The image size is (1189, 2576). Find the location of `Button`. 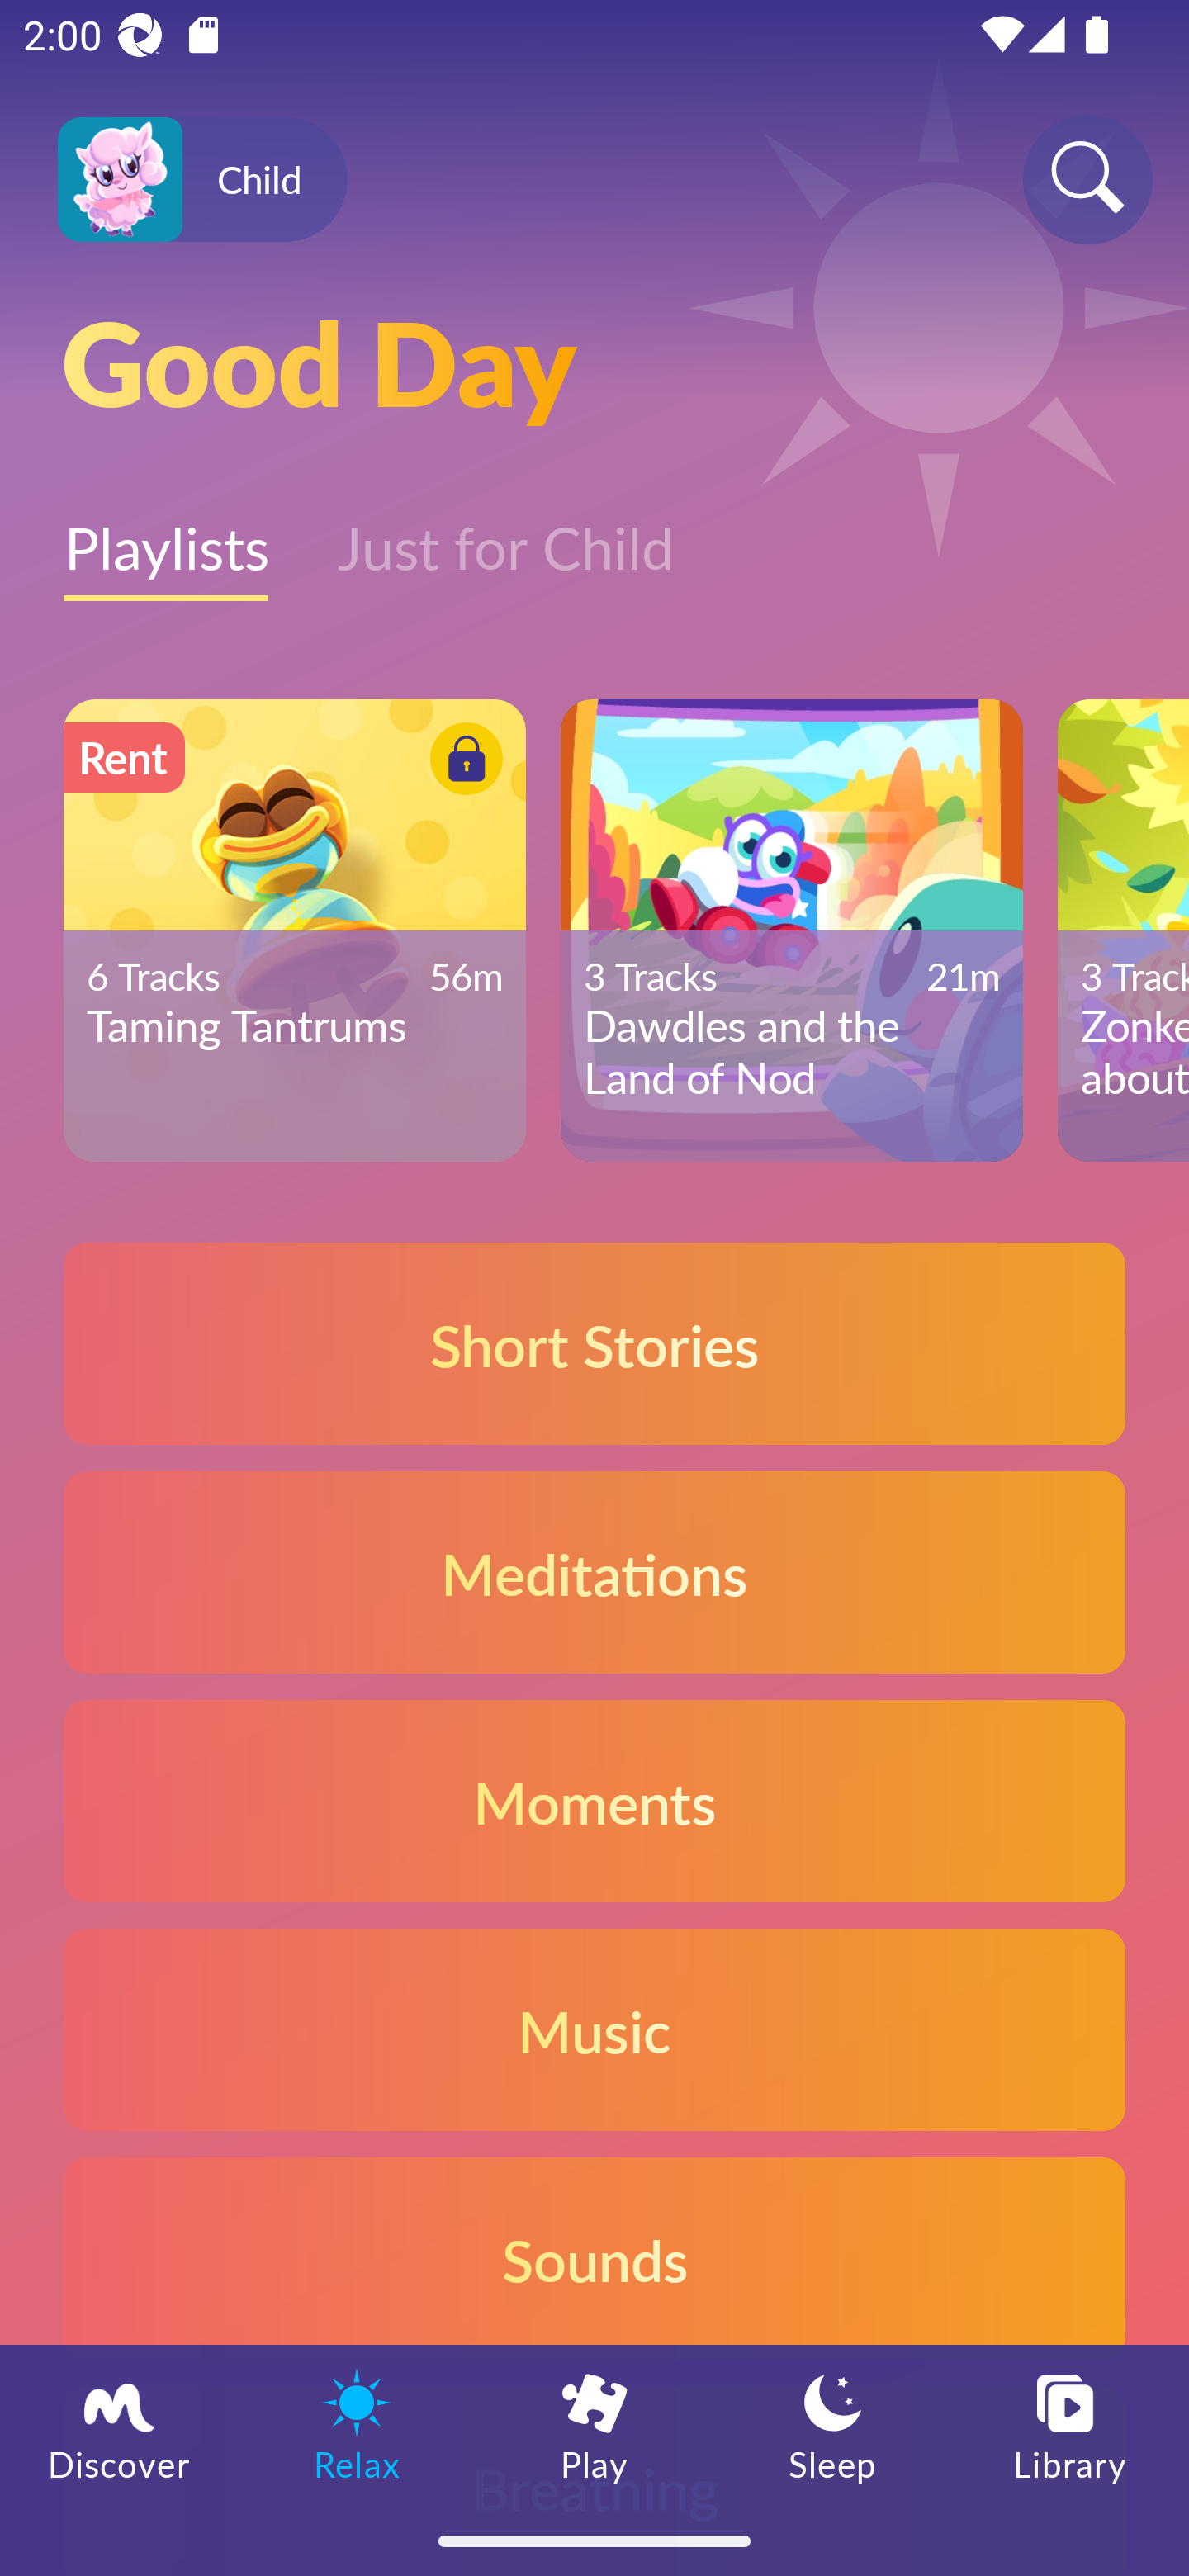

Button is located at coordinates (461, 762).